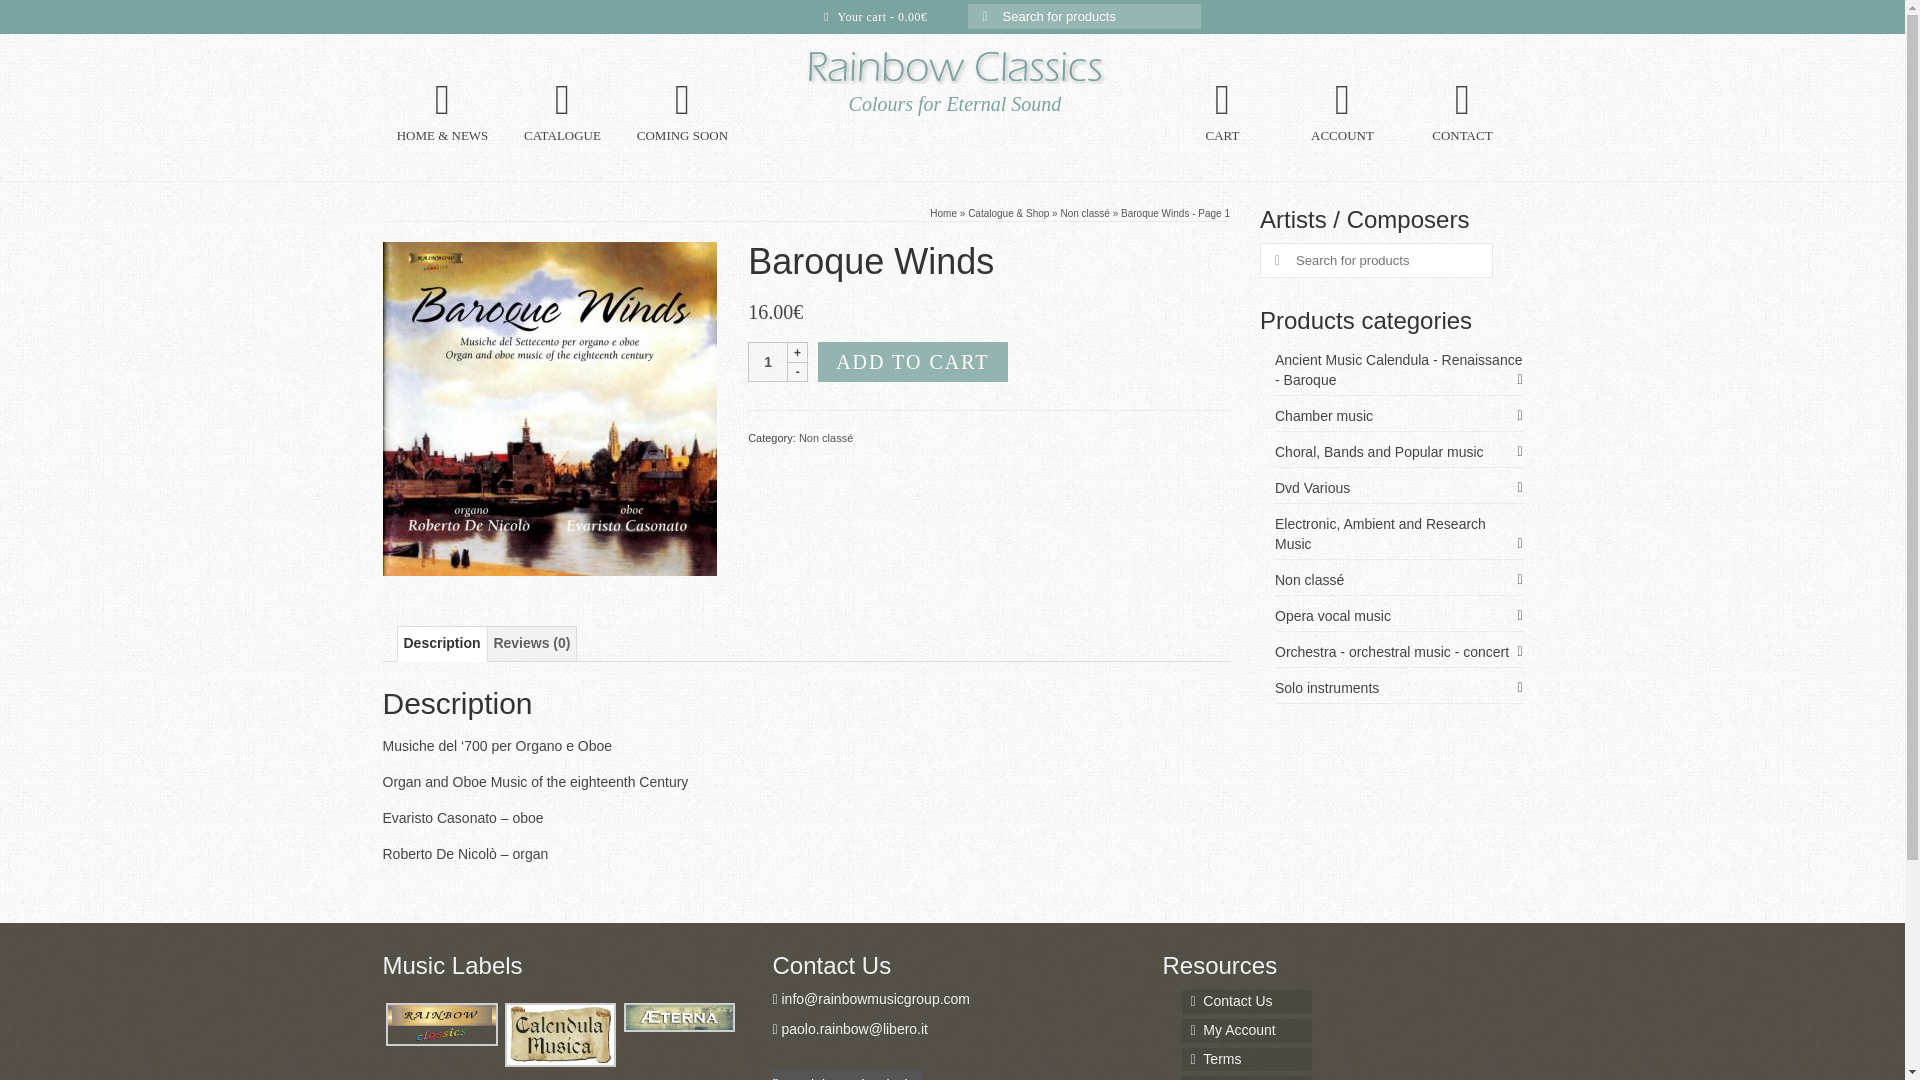  What do you see at coordinates (682, 114) in the screenshot?
I see `COMING SOON` at bounding box center [682, 114].